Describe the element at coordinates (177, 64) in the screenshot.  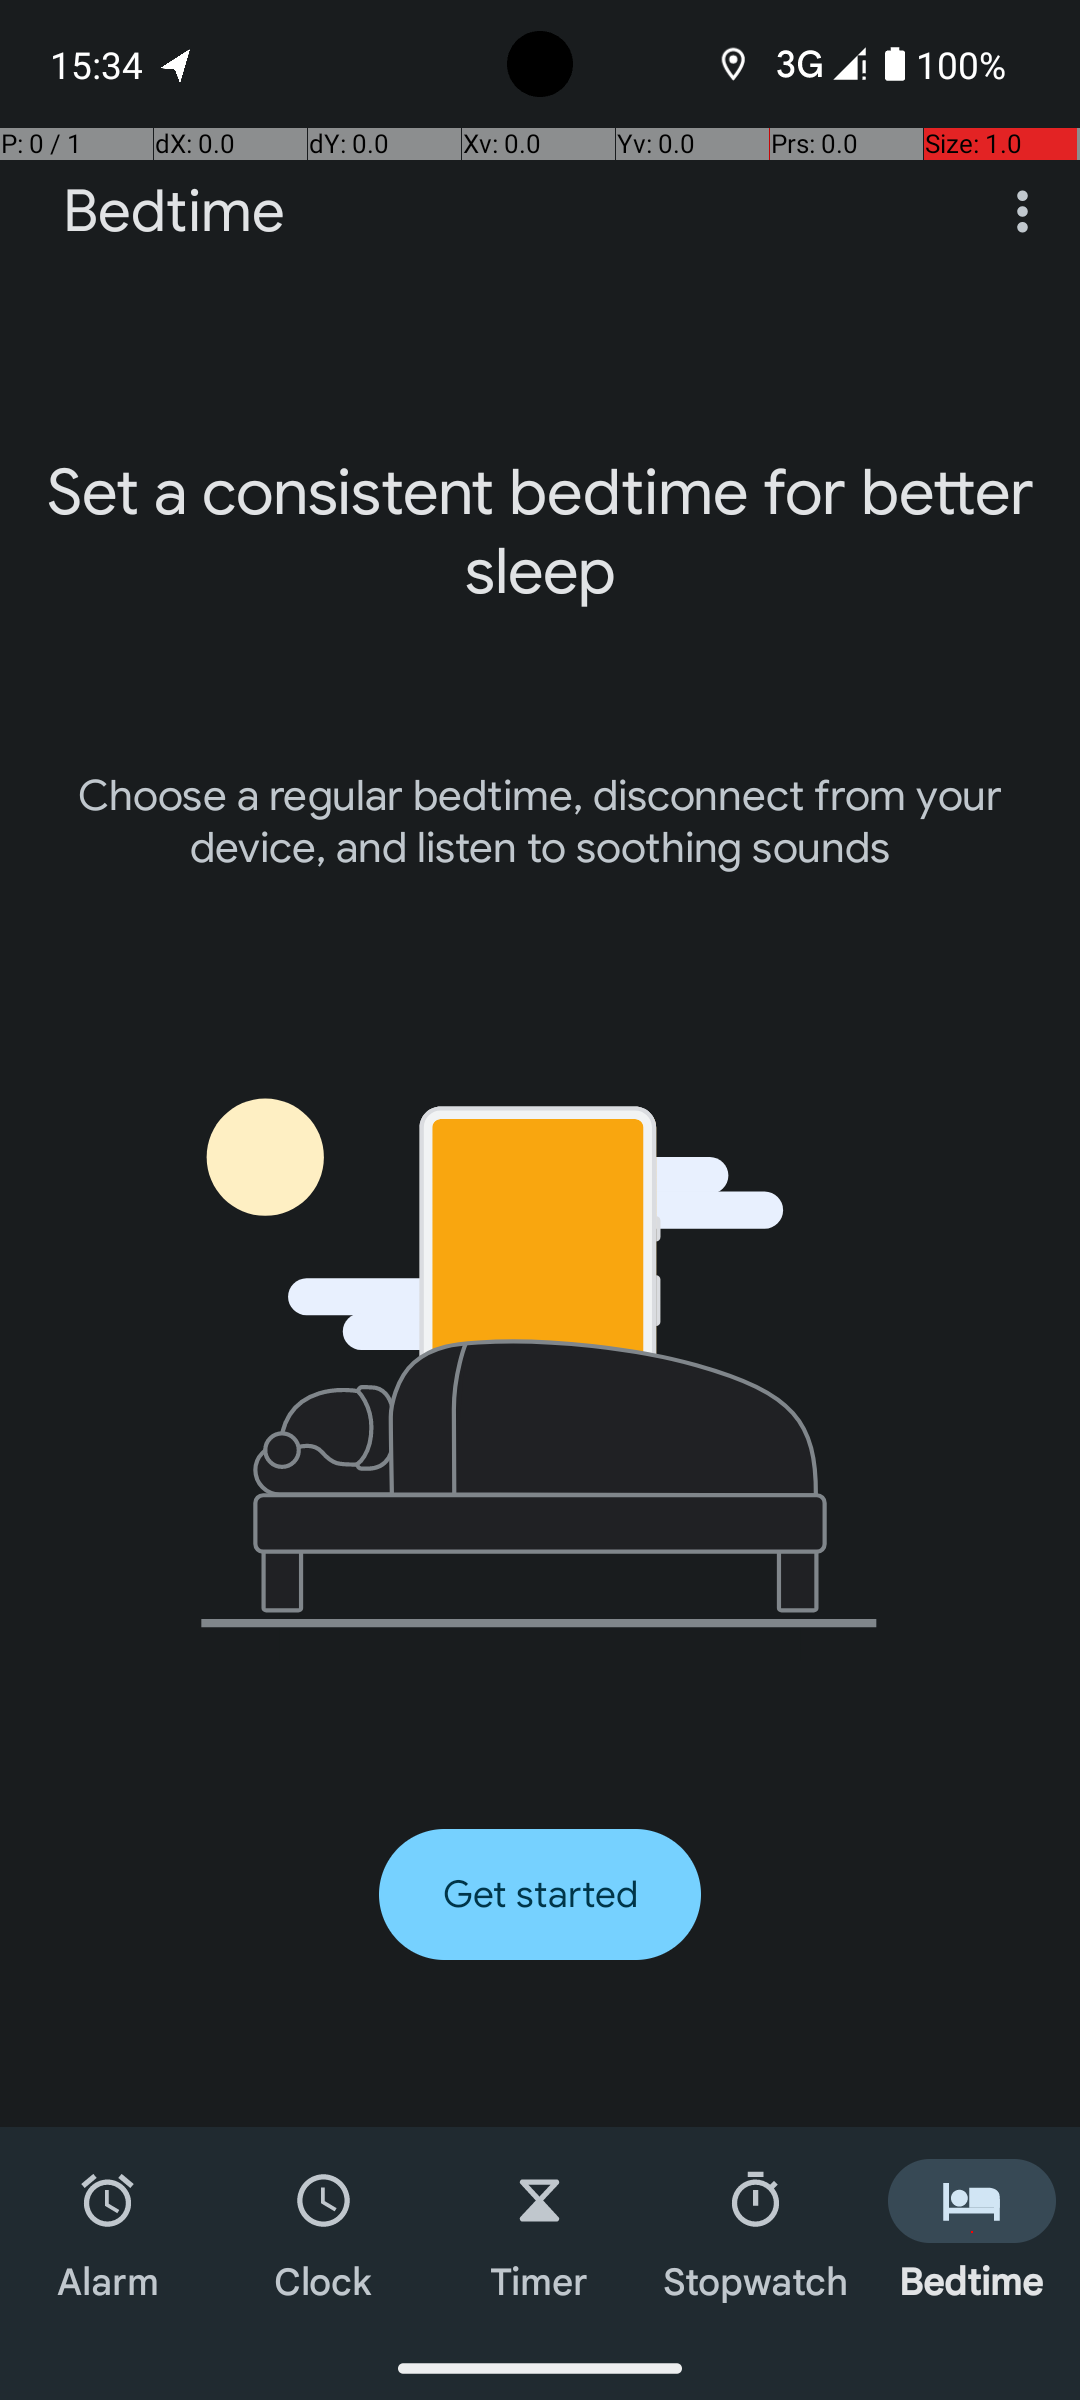
I see `OpenTracks notification: Distance: 0.00 ft` at that location.